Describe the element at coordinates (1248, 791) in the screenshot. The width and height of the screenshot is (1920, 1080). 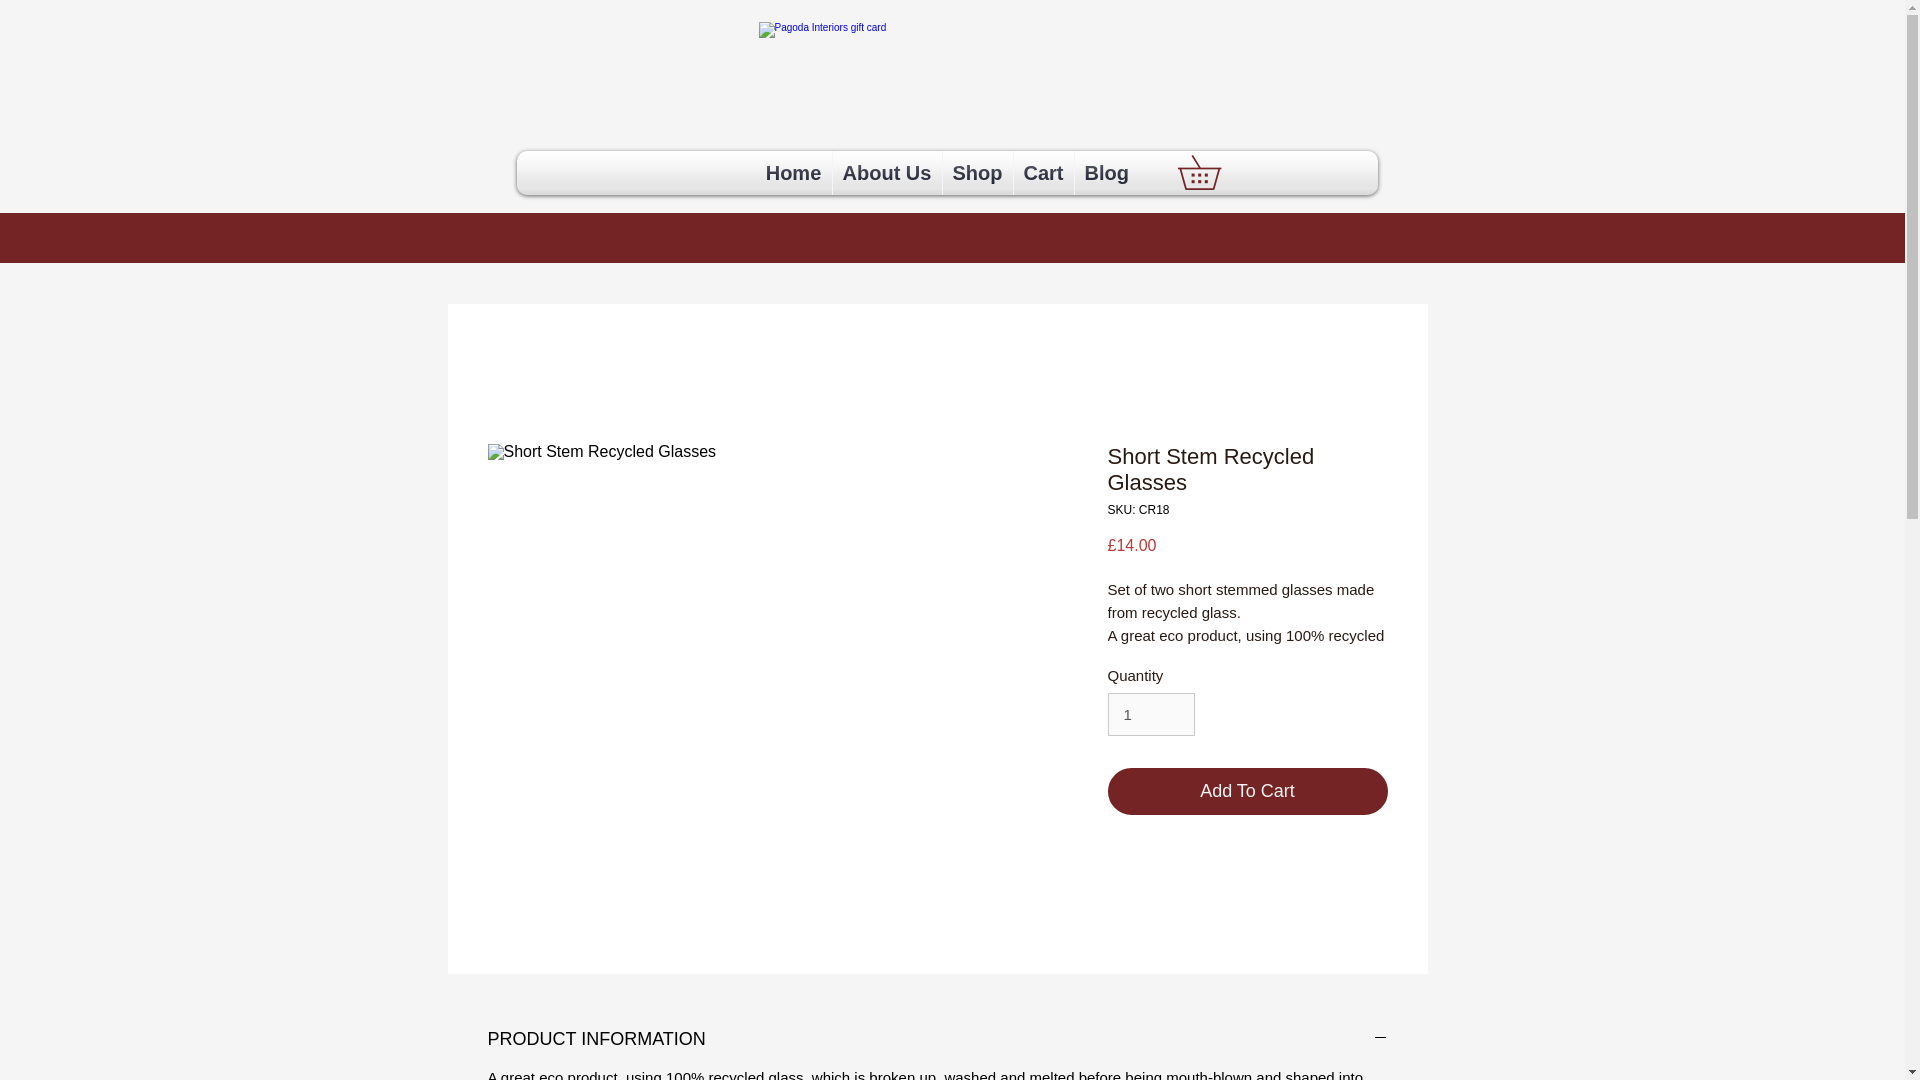
I see `Add To Cart` at that location.